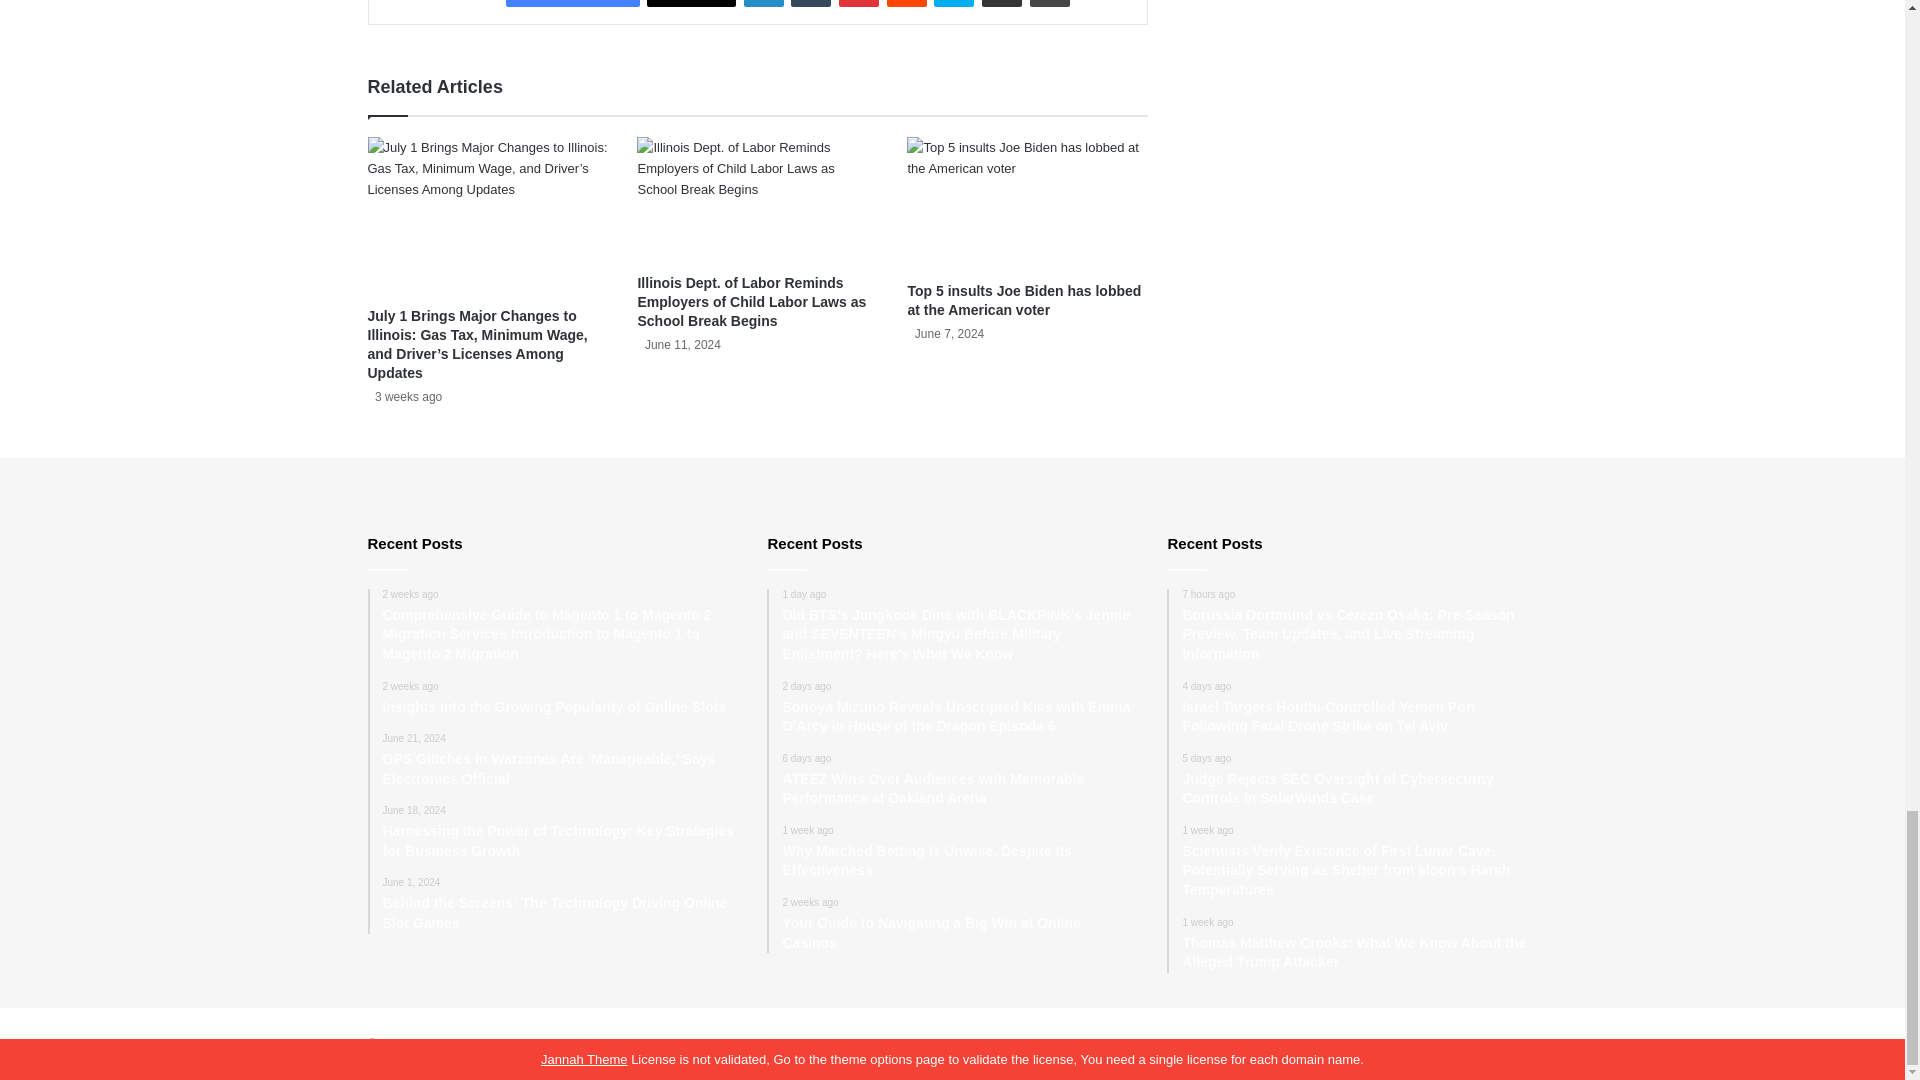  I want to click on Skype, so click(953, 3).